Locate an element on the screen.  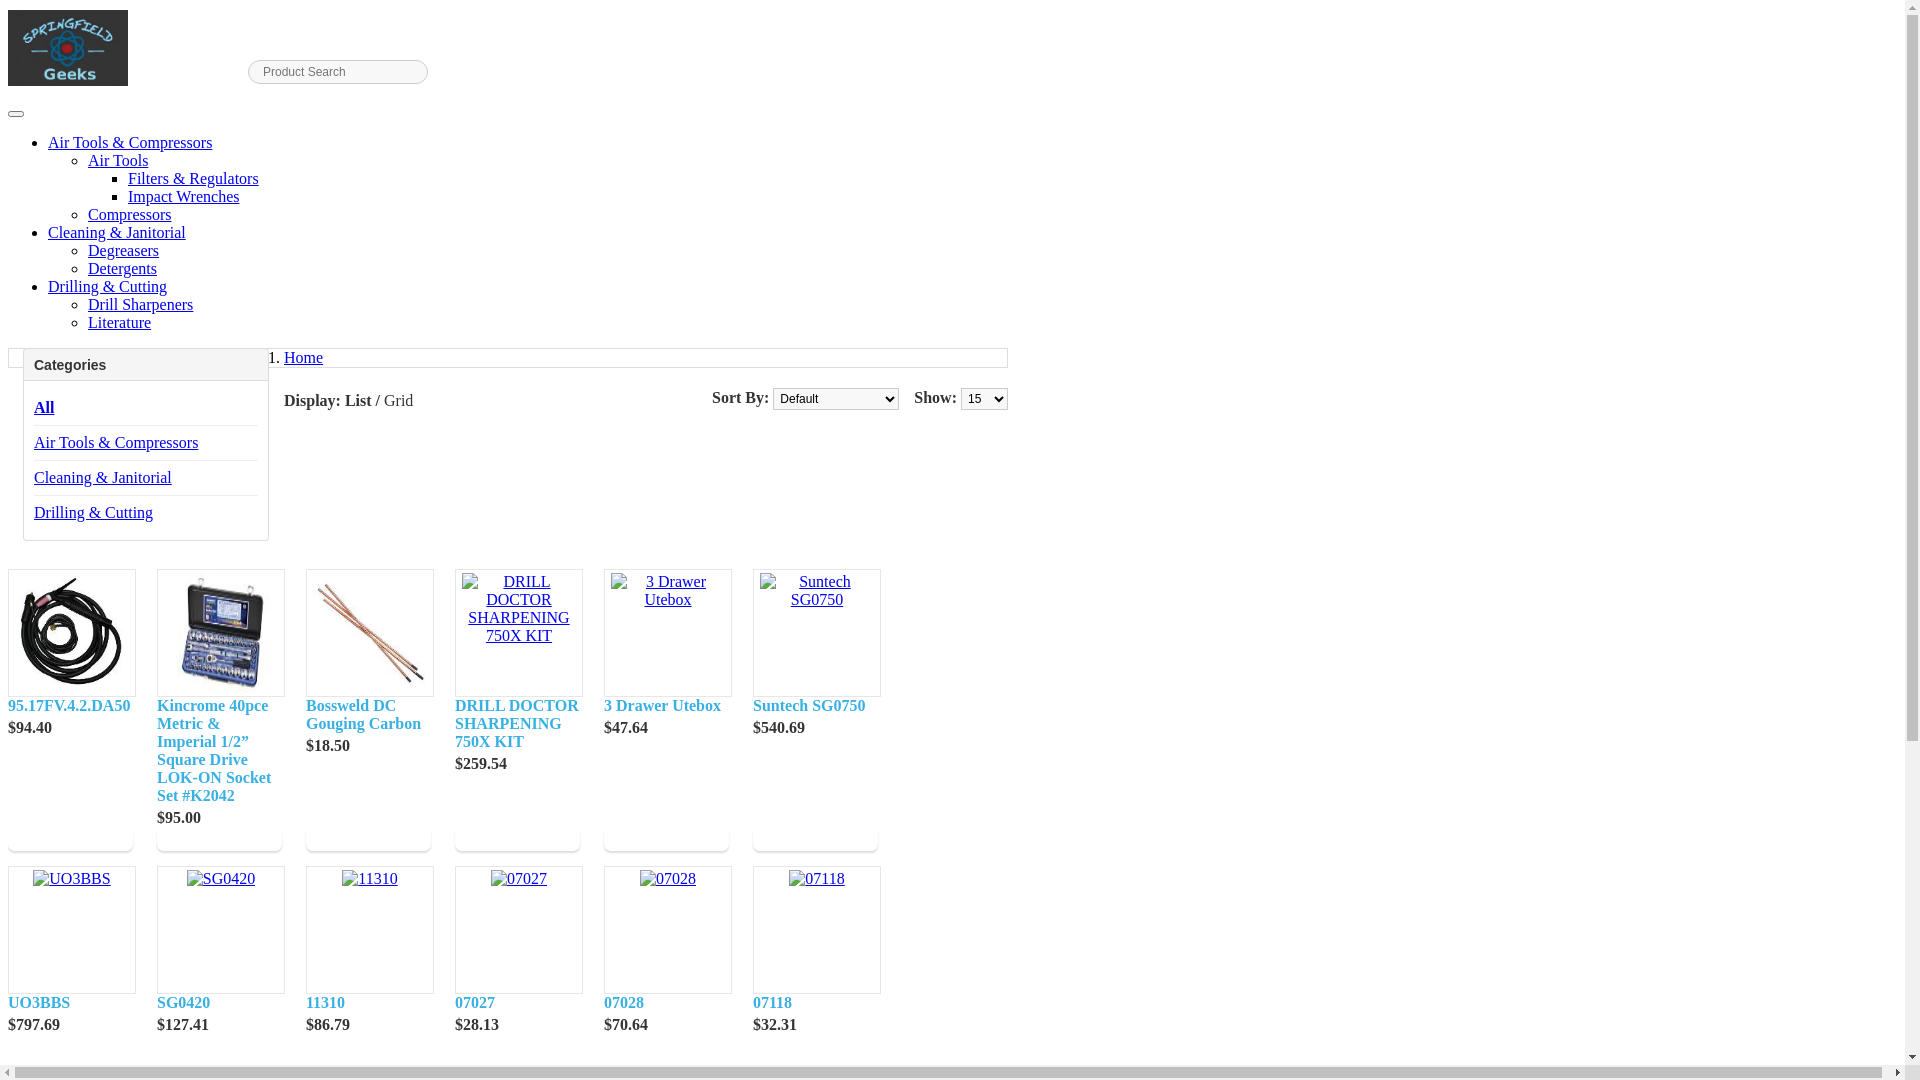
Drill Sharpeners is located at coordinates (140, 304).